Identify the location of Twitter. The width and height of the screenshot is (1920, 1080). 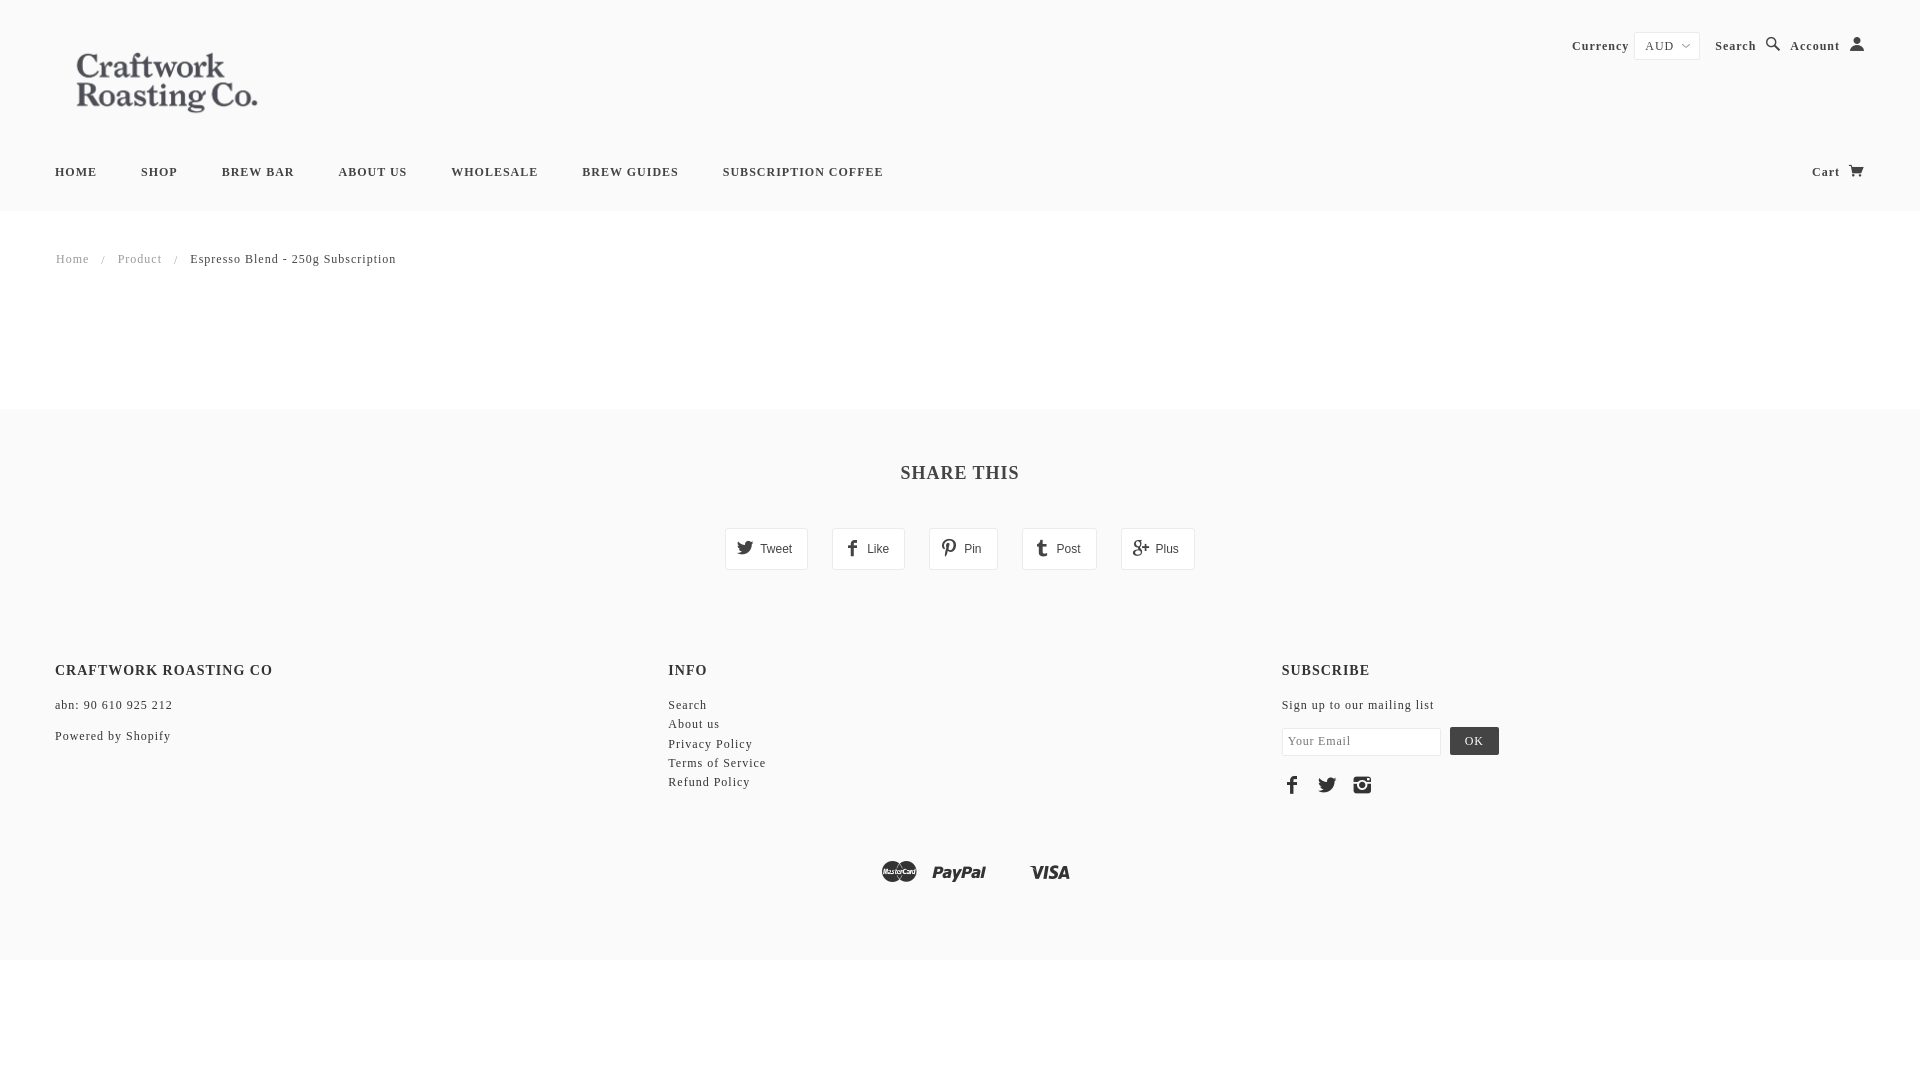
(1328, 785).